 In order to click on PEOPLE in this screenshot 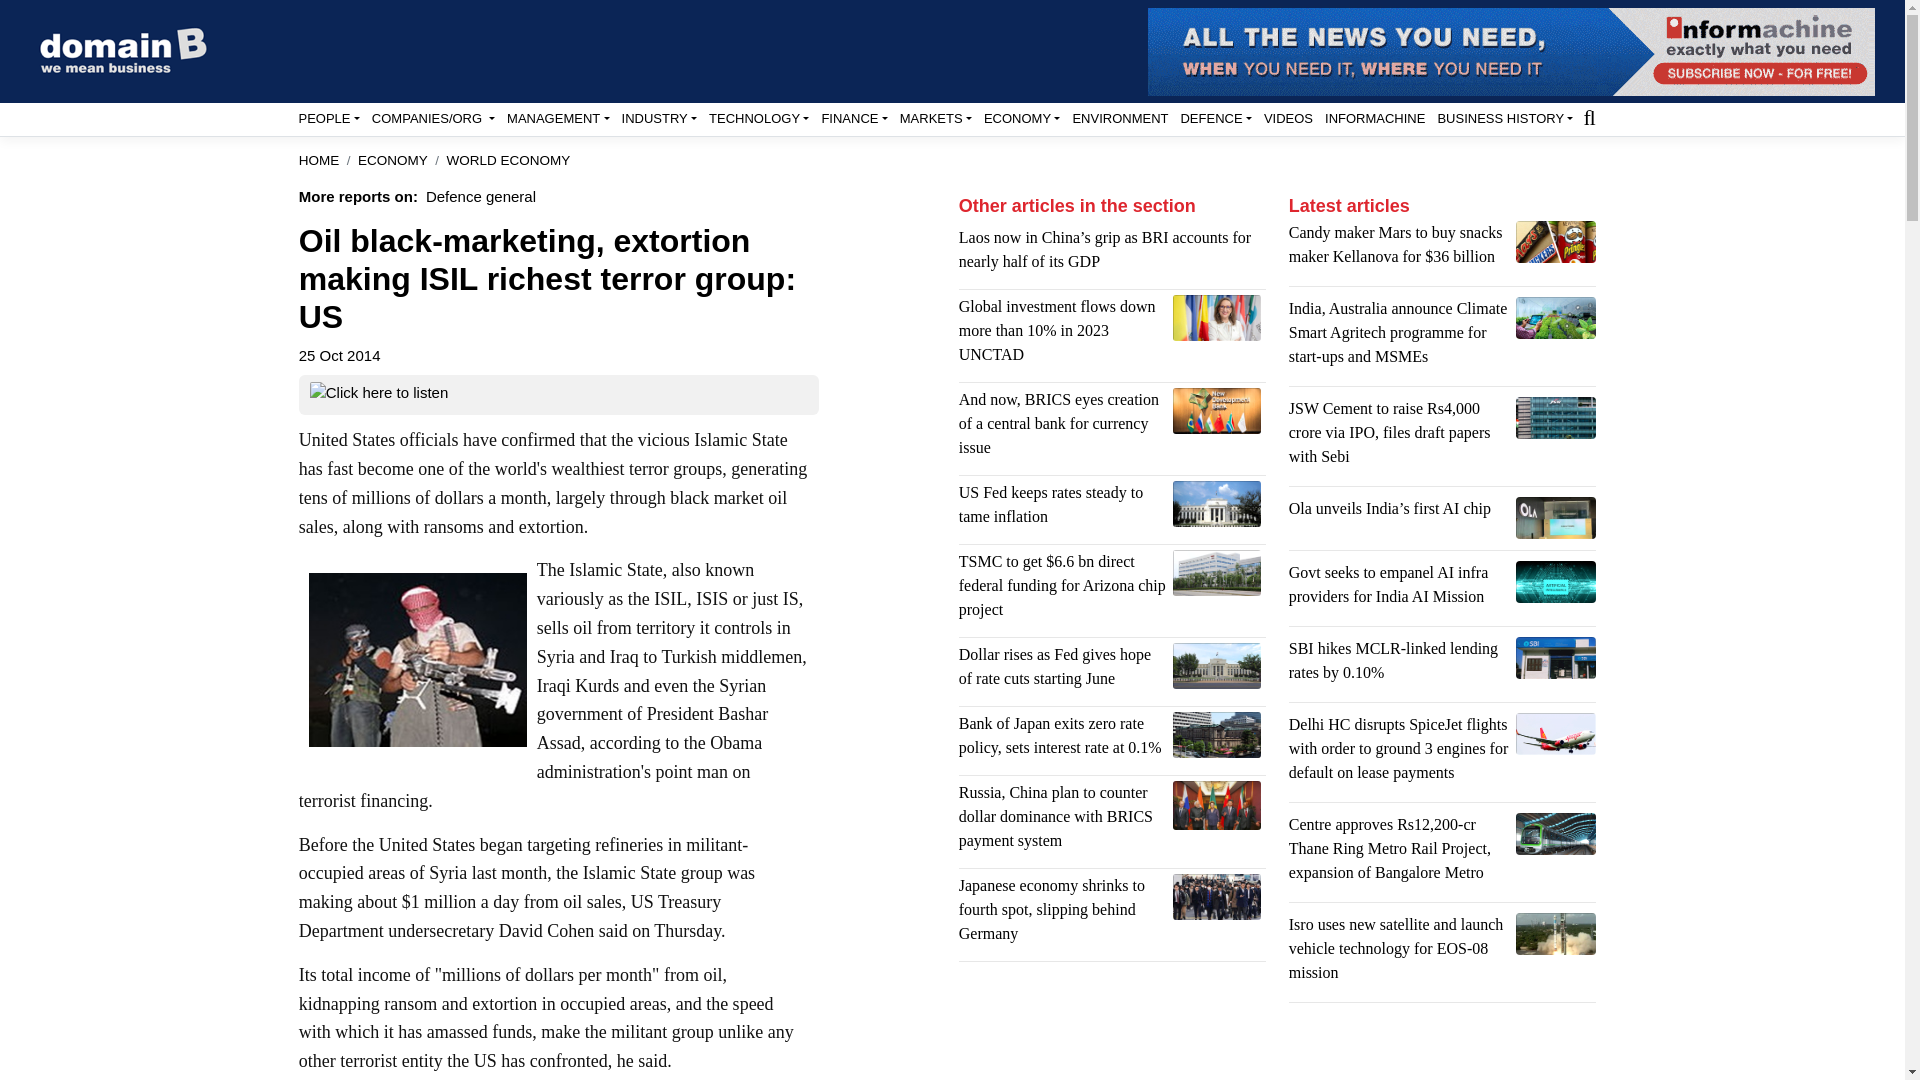, I will do `click(328, 118)`.